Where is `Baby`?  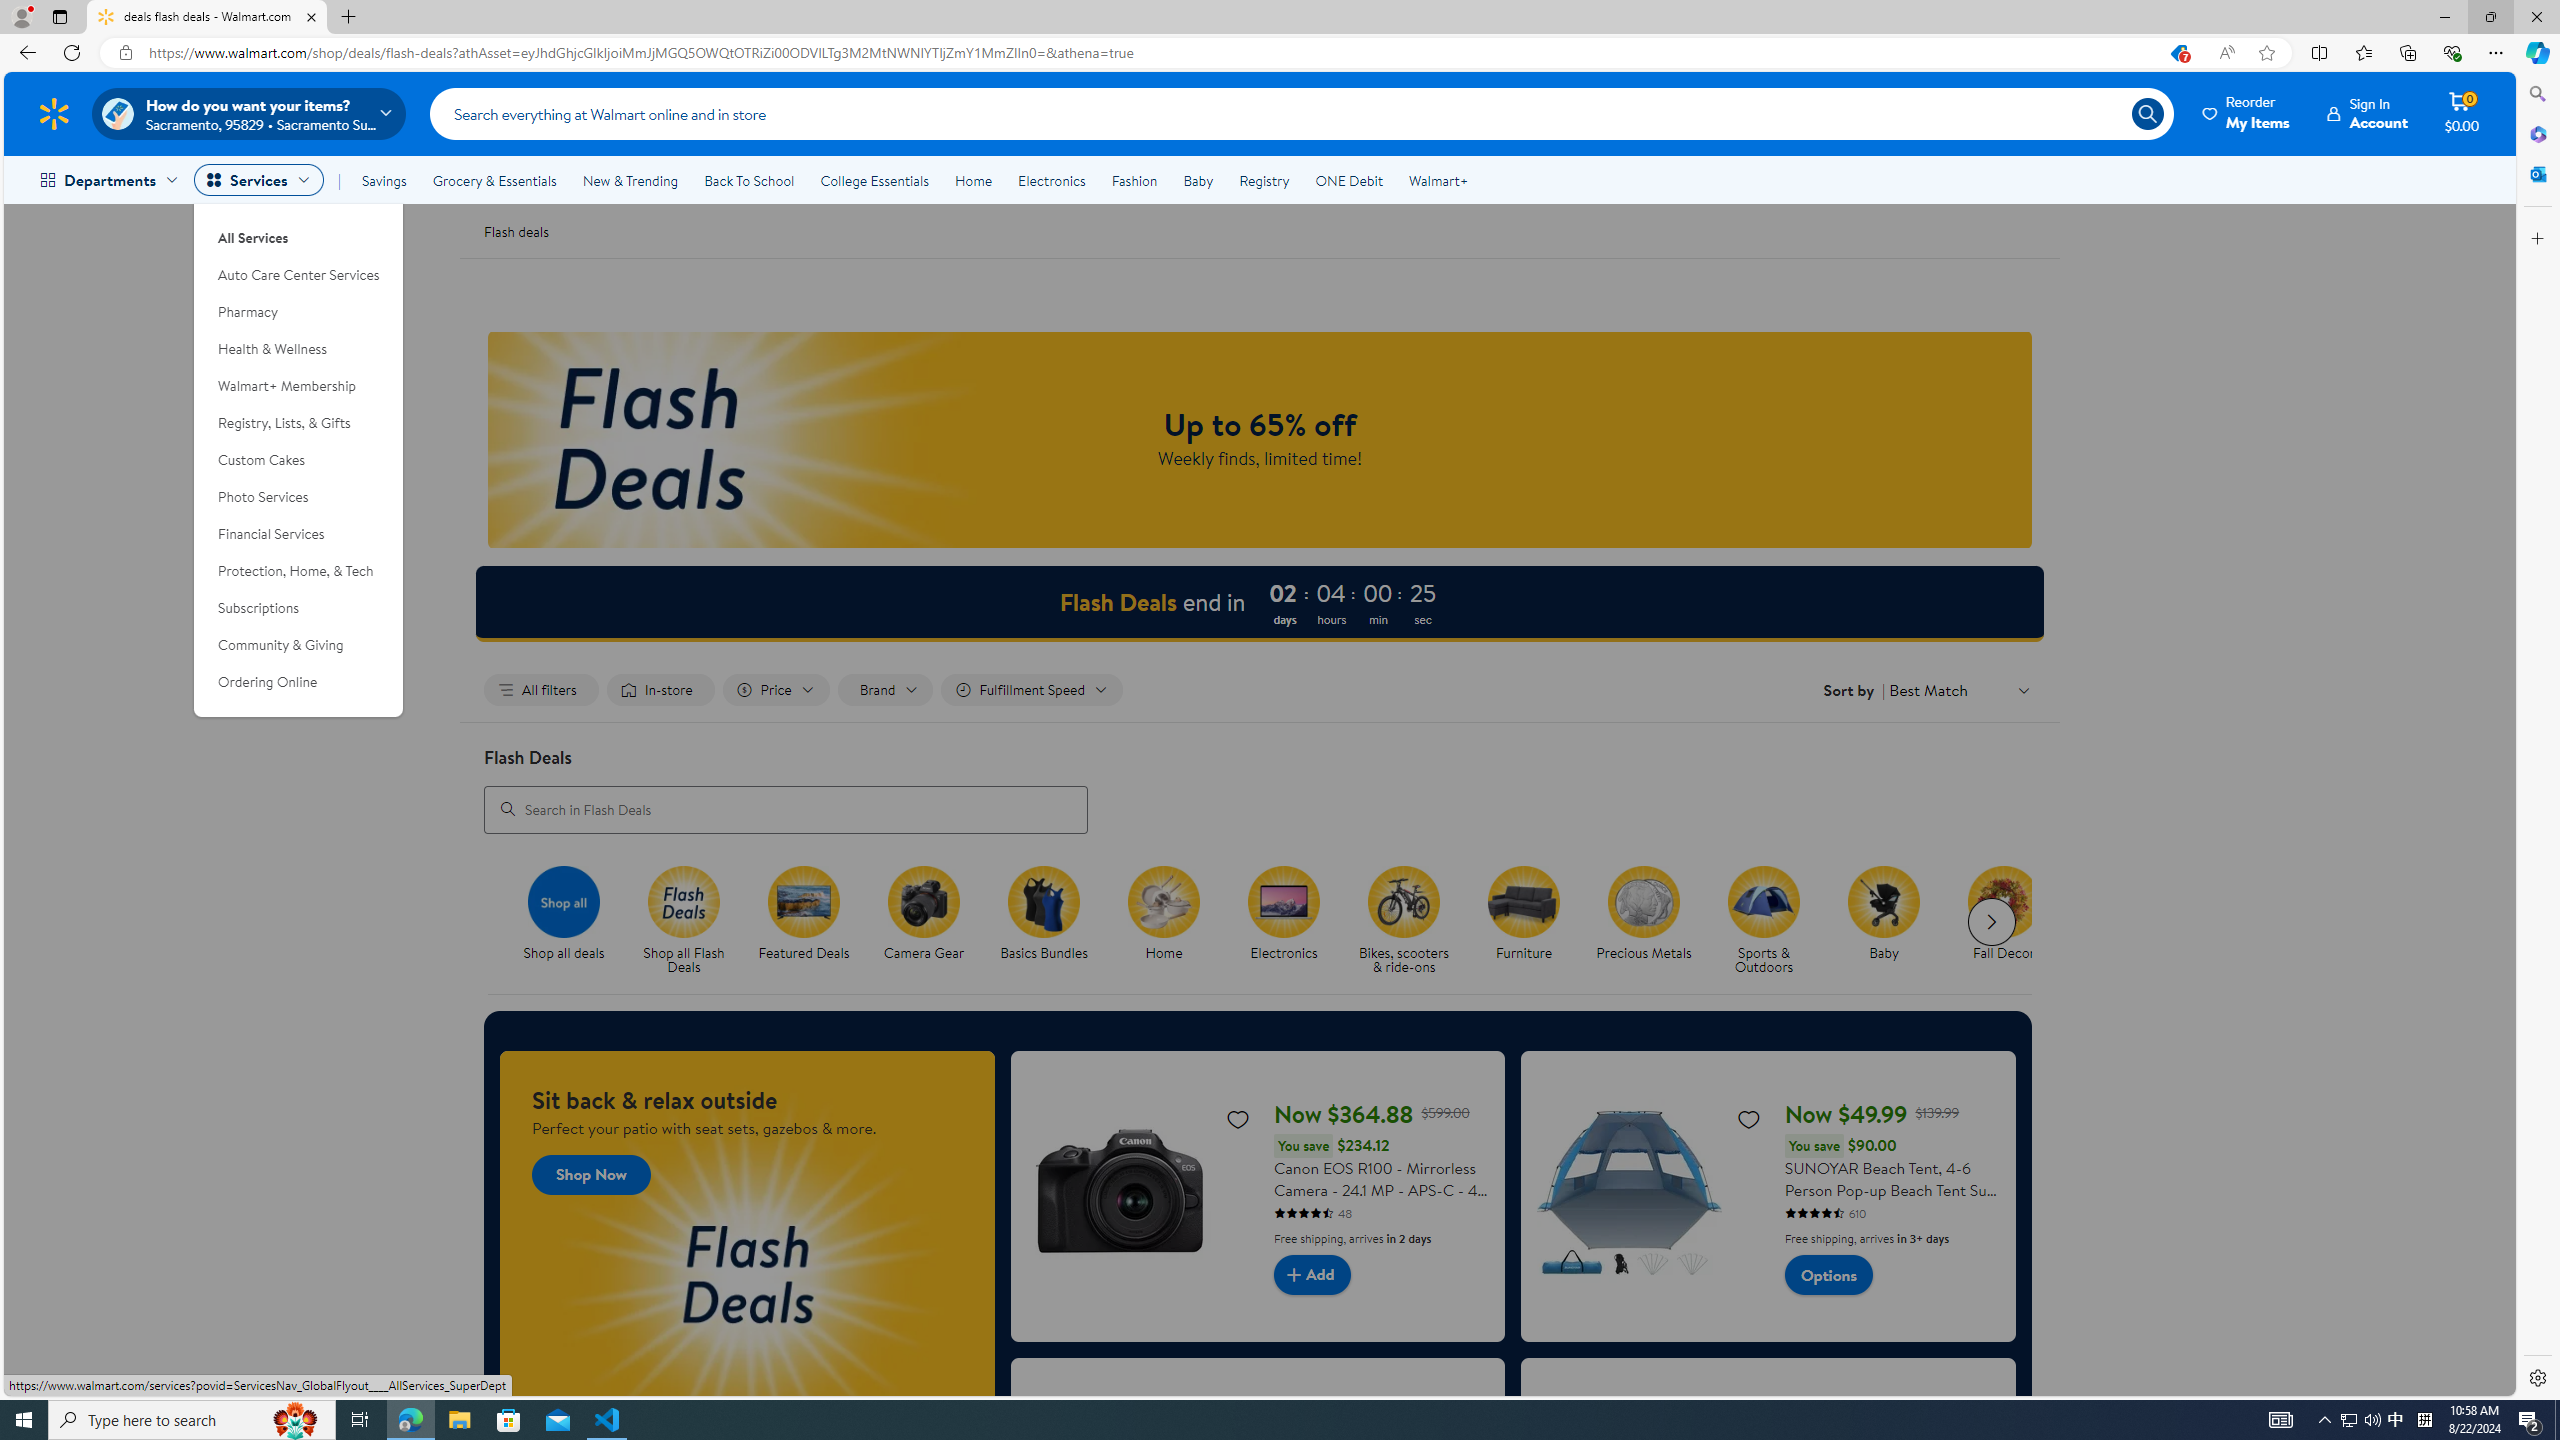 Baby is located at coordinates (1891, 921).